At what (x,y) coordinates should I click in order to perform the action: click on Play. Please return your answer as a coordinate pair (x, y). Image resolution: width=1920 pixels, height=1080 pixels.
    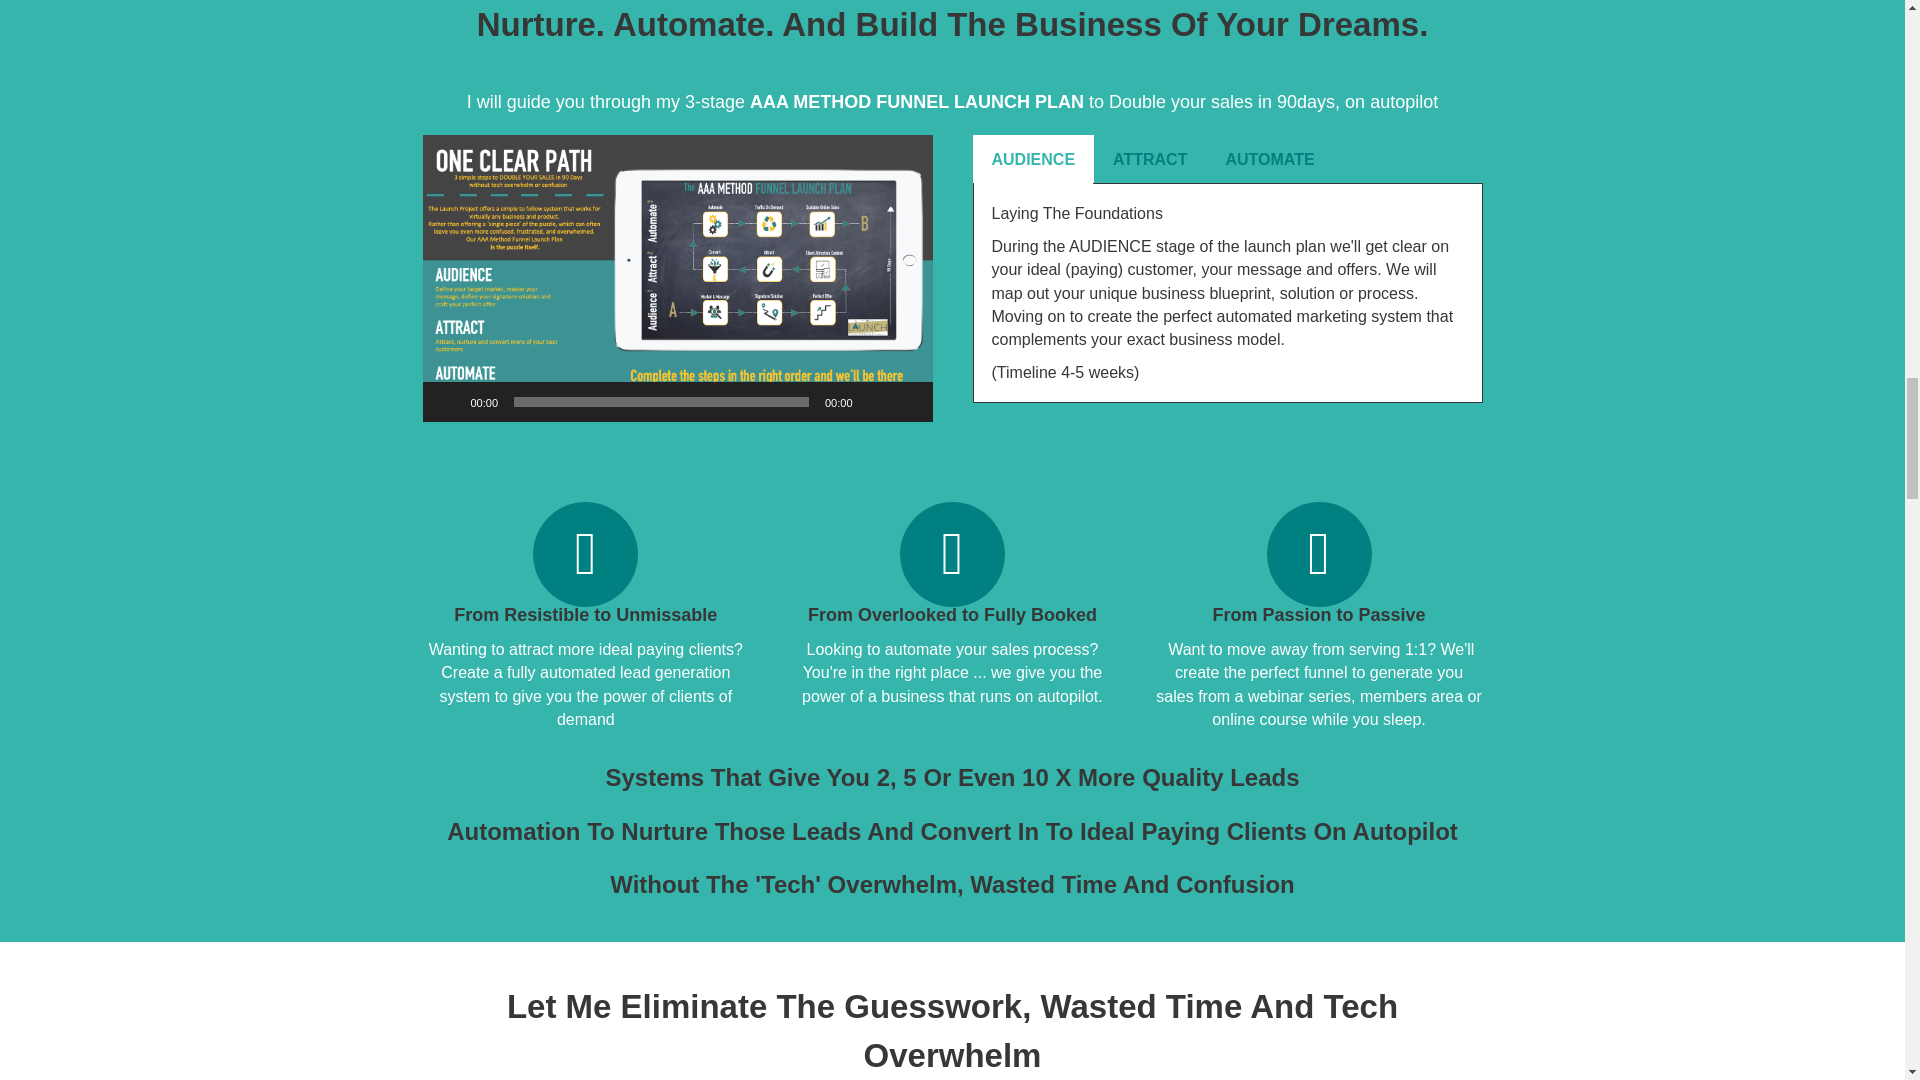
    Looking at the image, I should click on (448, 402).